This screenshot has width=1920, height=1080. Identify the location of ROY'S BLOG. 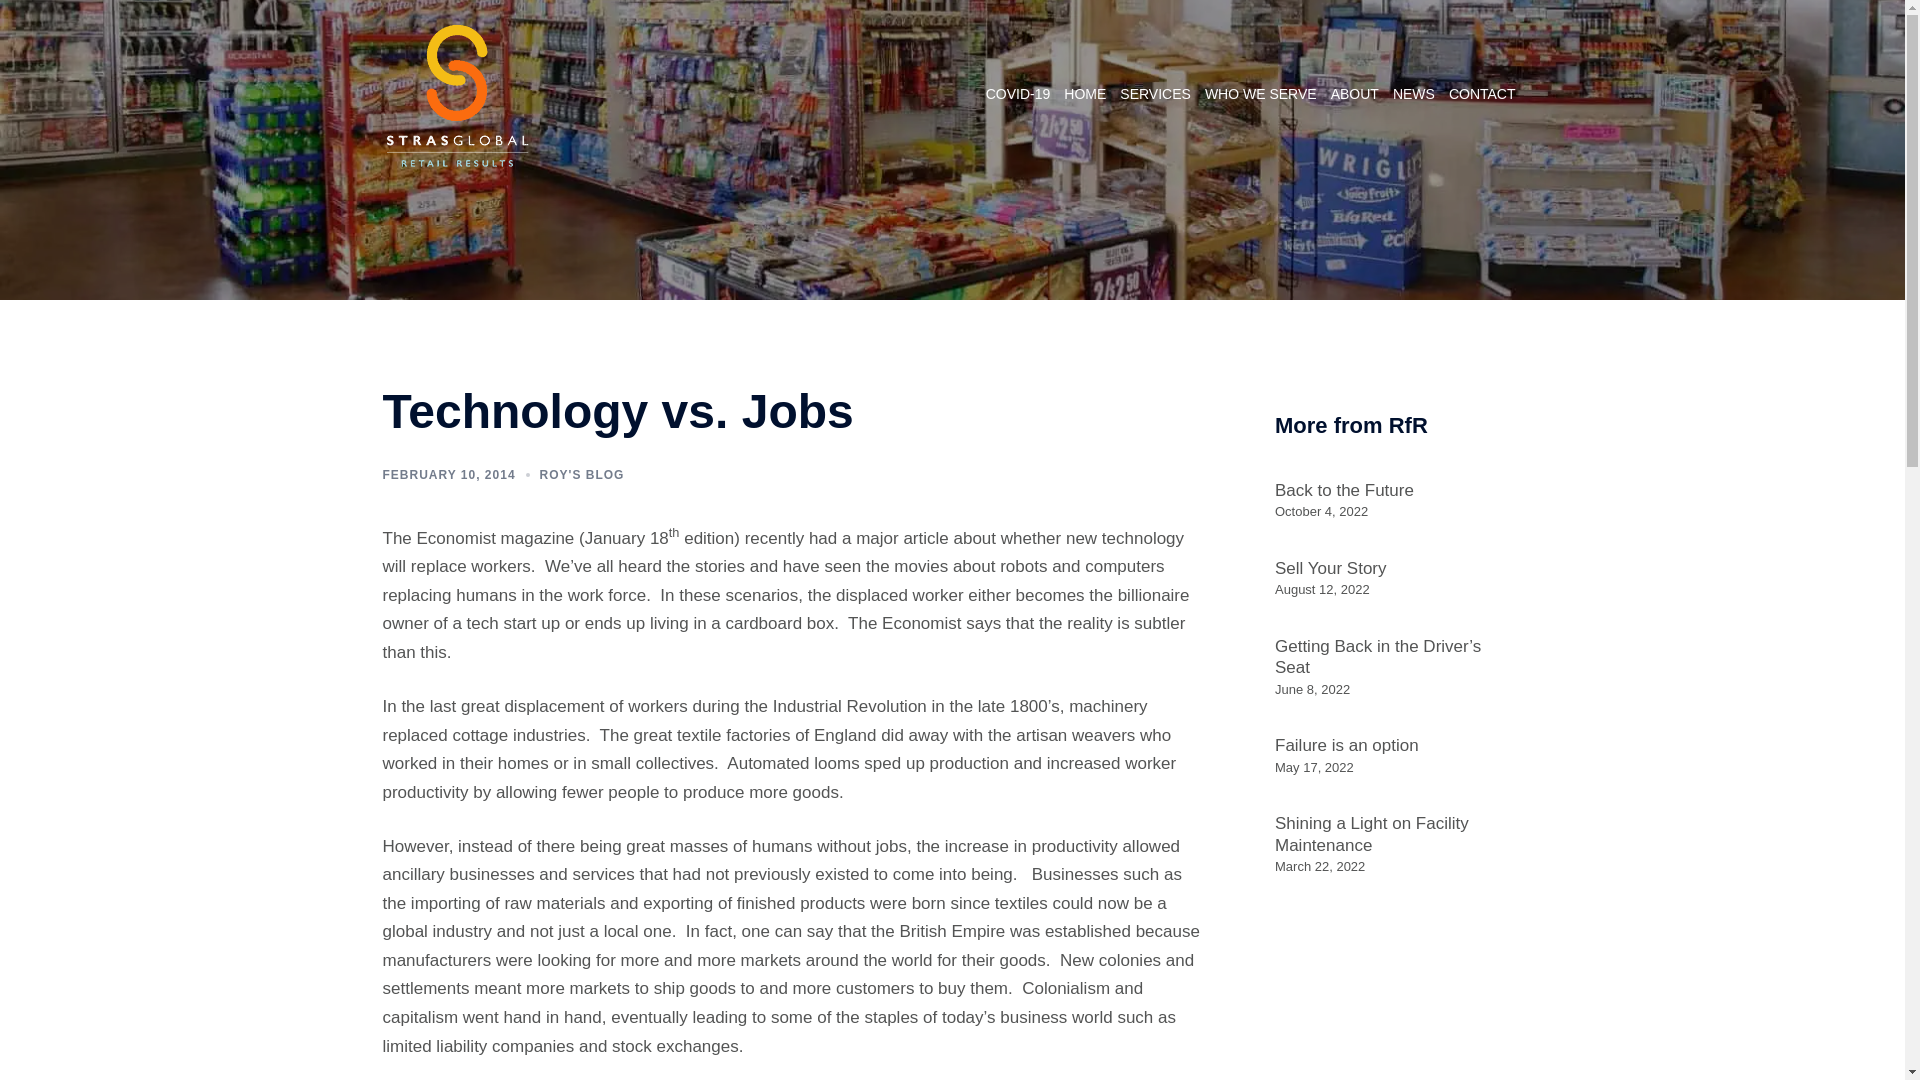
(582, 474).